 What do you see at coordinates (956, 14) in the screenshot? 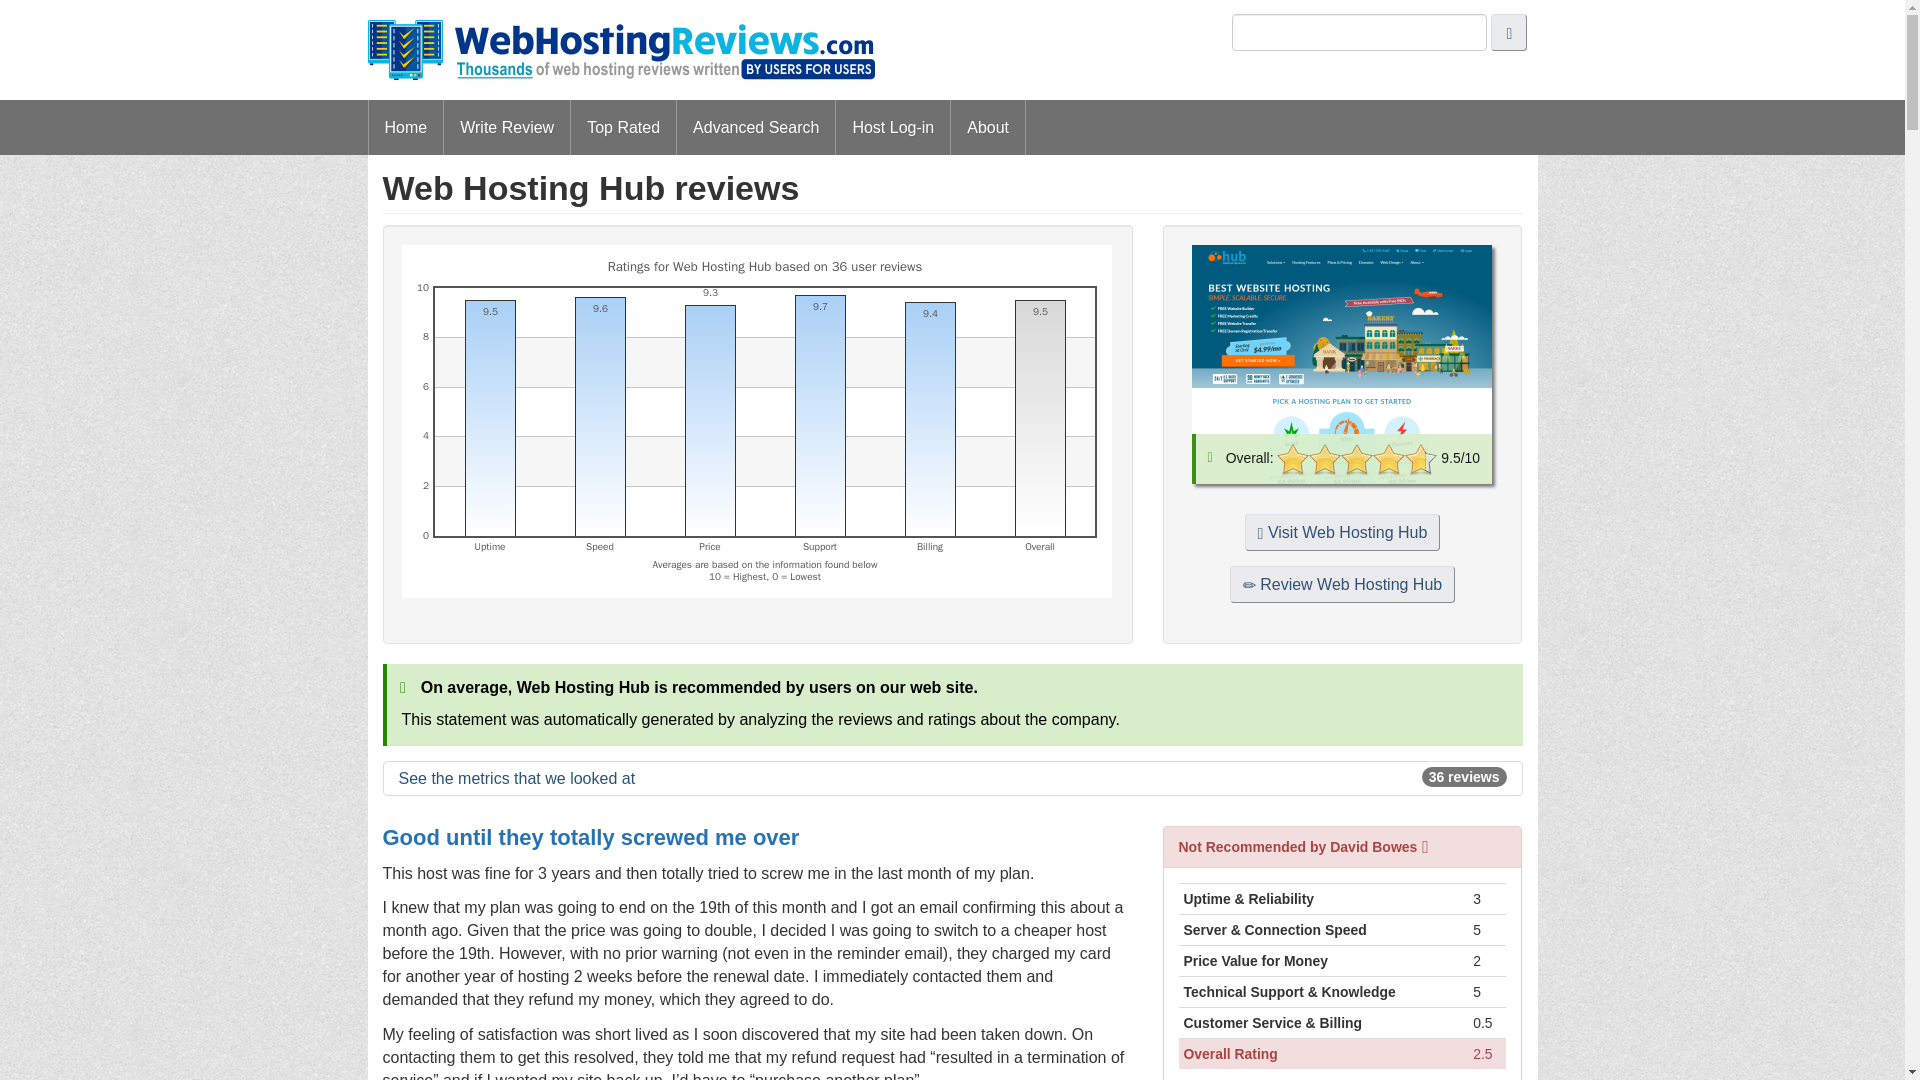
I see `Skip to main content` at bounding box center [956, 14].